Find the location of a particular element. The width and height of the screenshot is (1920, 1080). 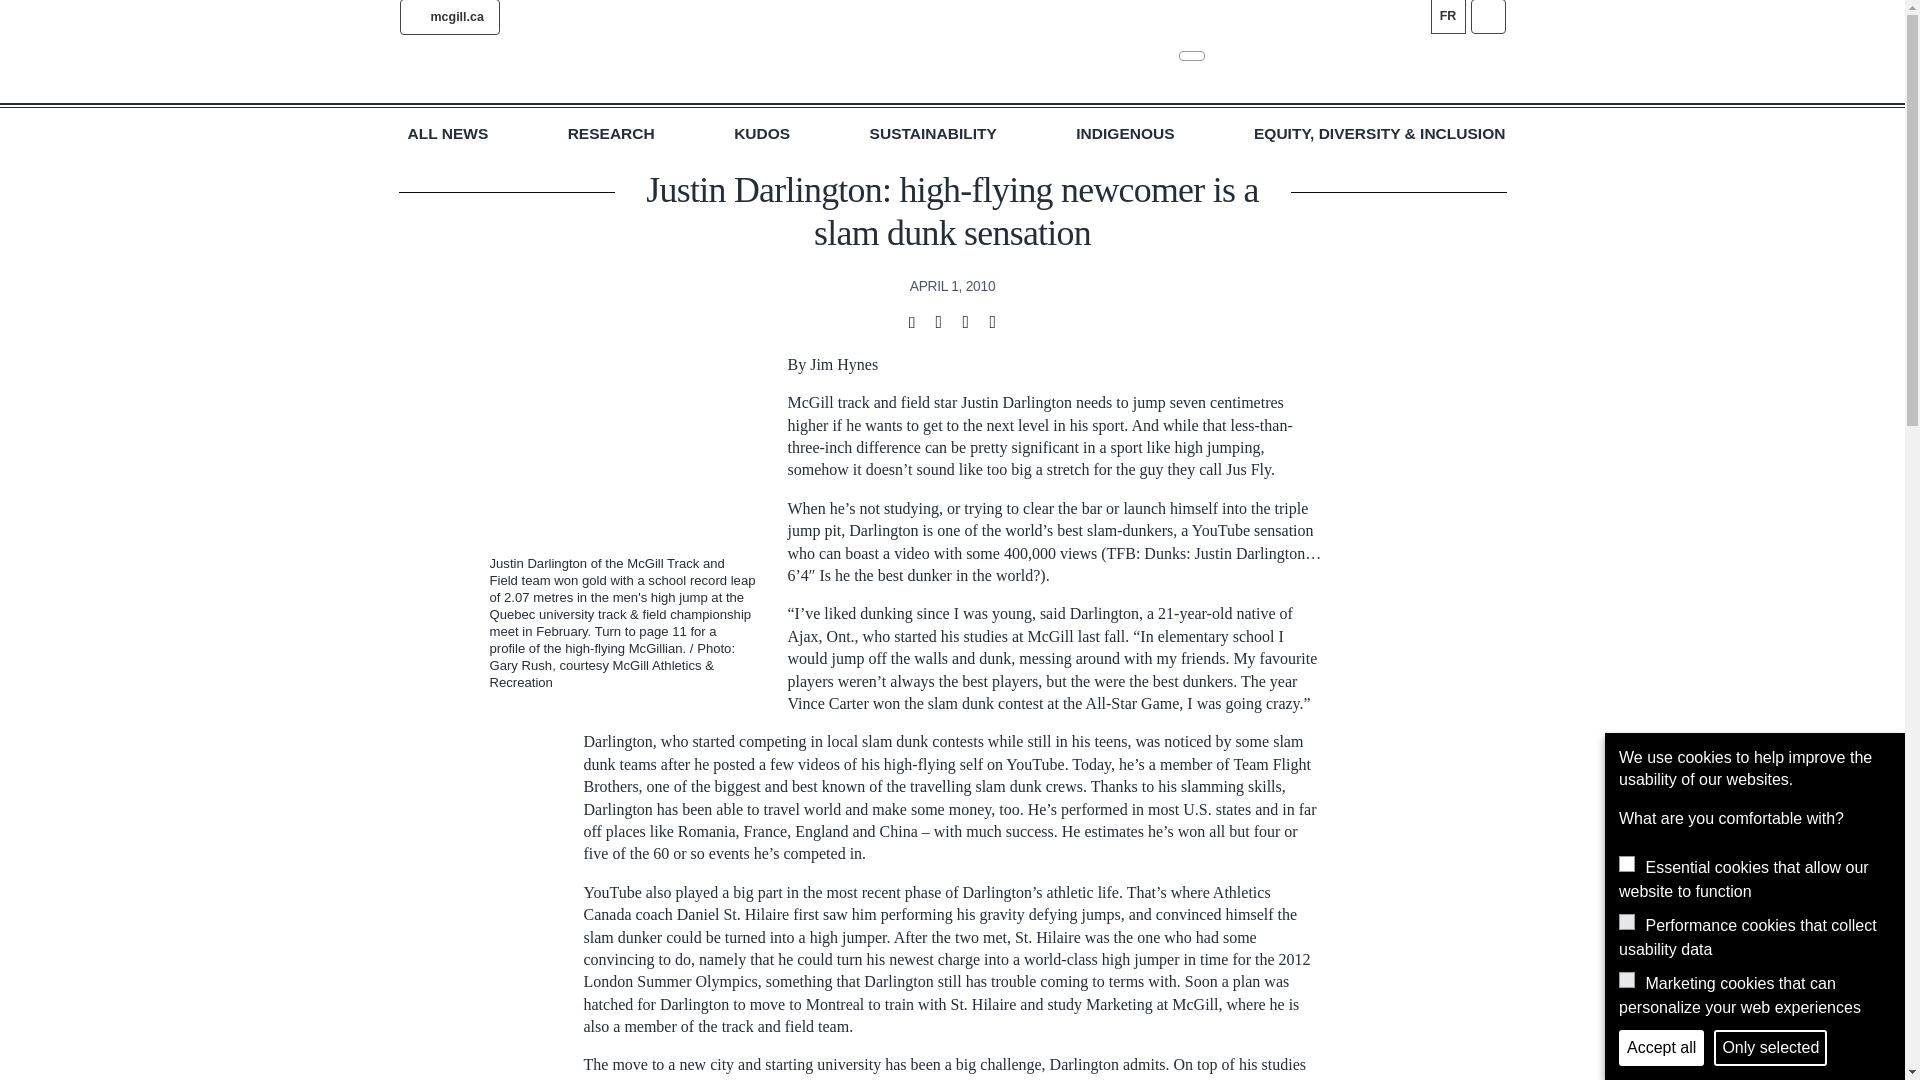

FR is located at coordinates (1447, 16).